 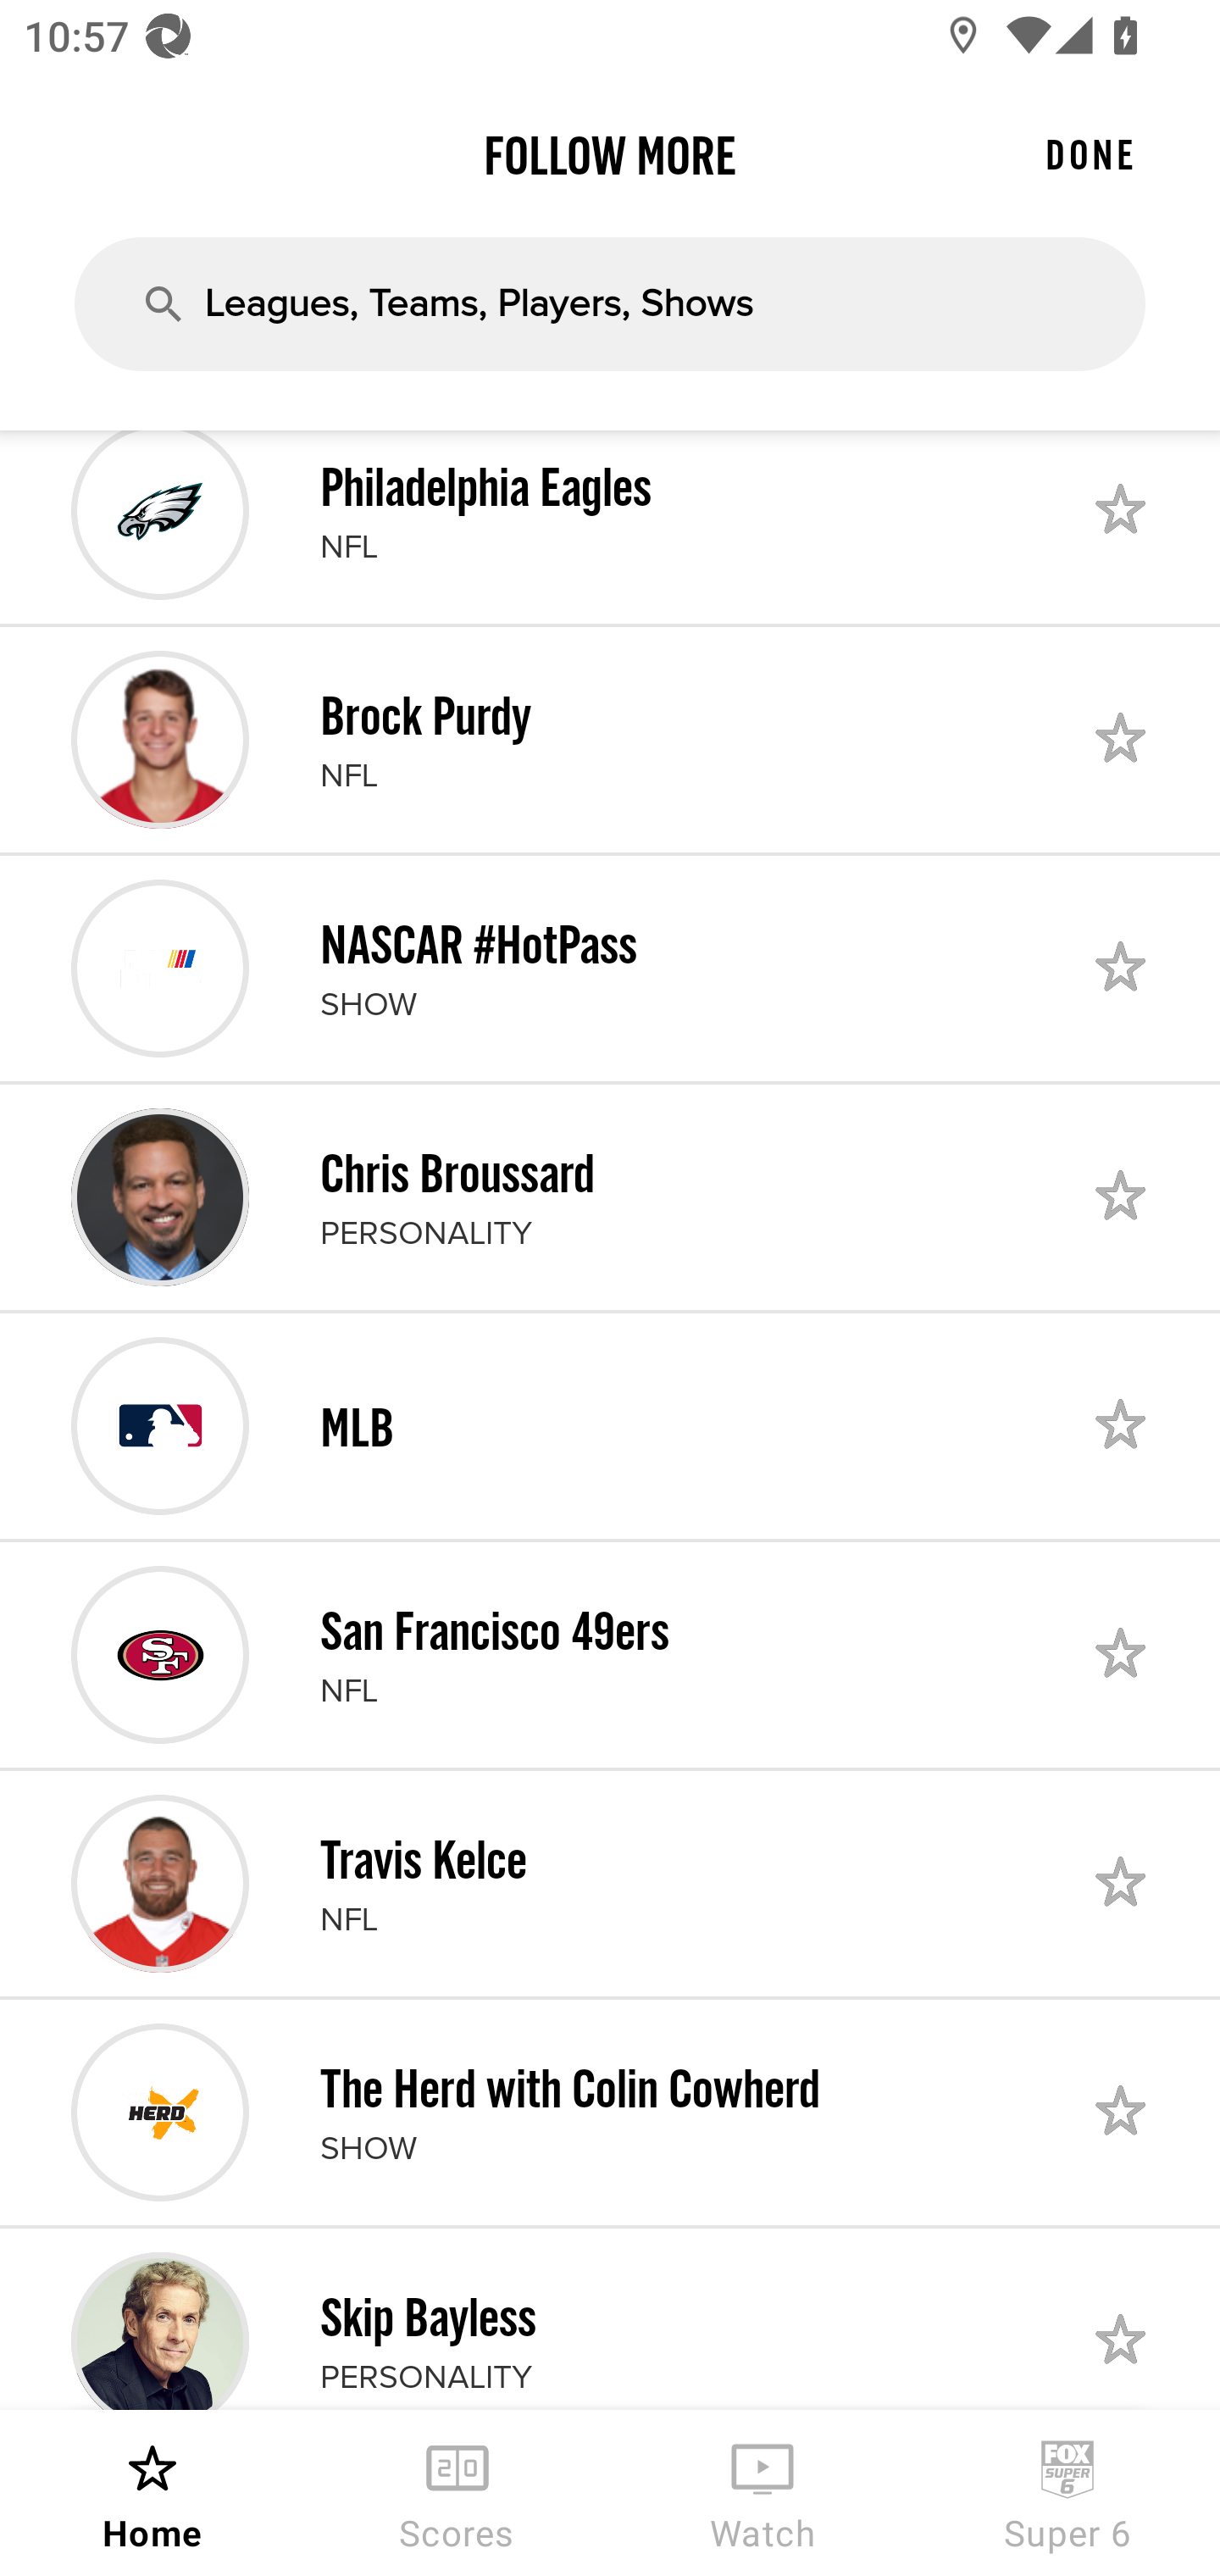 What do you see at coordinates (610, 2319) in the screenshot?
I see `Skip Bayless PERSONALITY` at bounding box center [610, 2319].